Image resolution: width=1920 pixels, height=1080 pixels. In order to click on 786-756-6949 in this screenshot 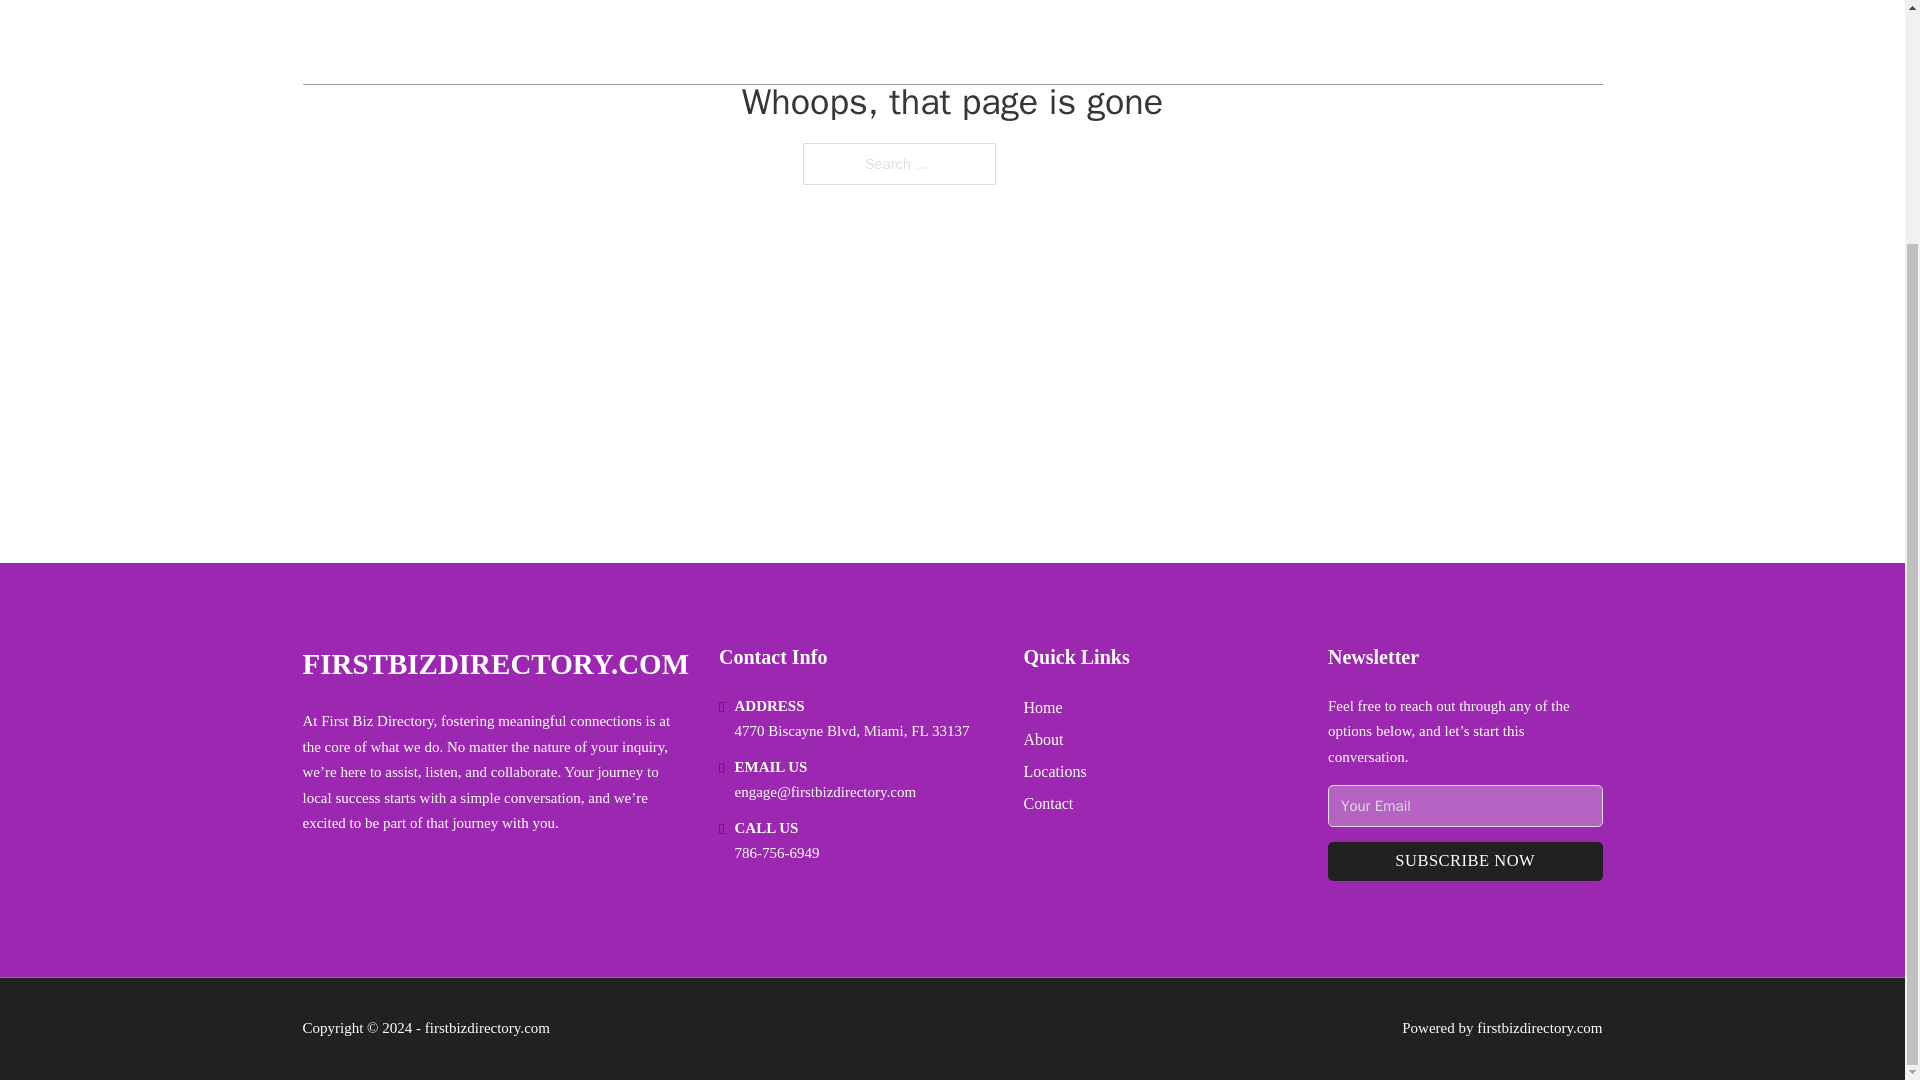, I will do `click(777, 852)`.